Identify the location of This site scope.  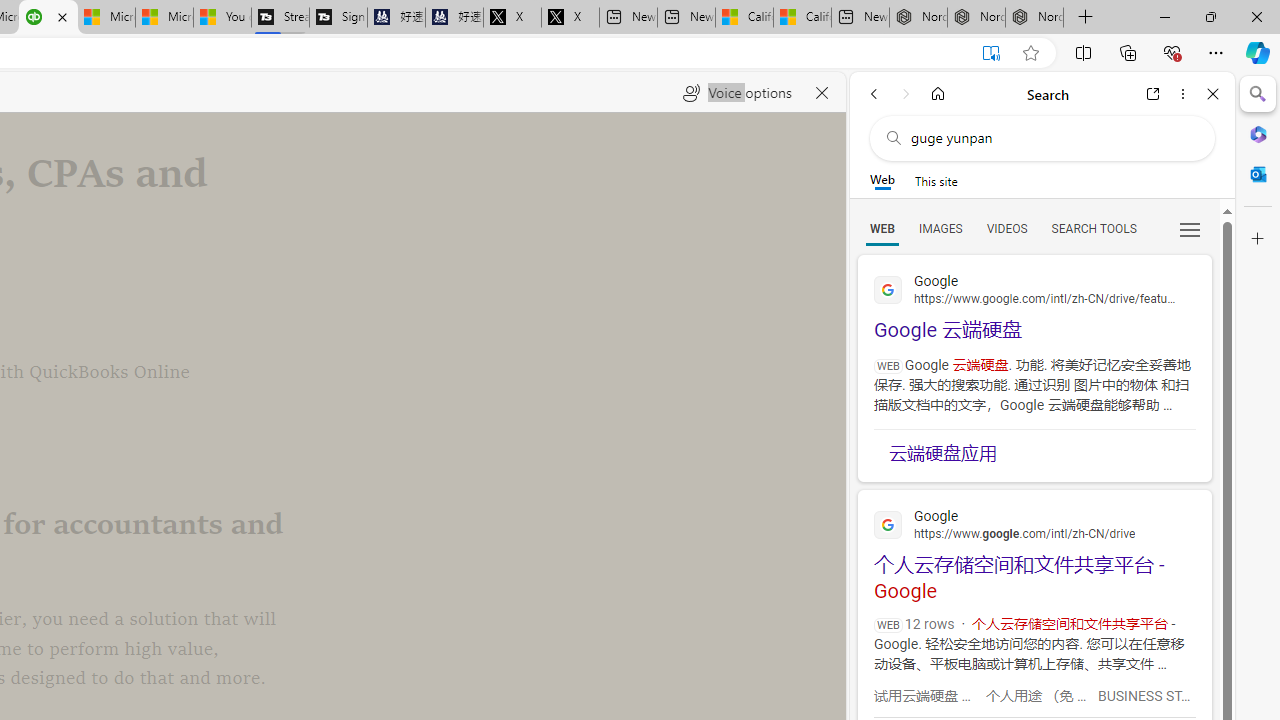
(936, 180).